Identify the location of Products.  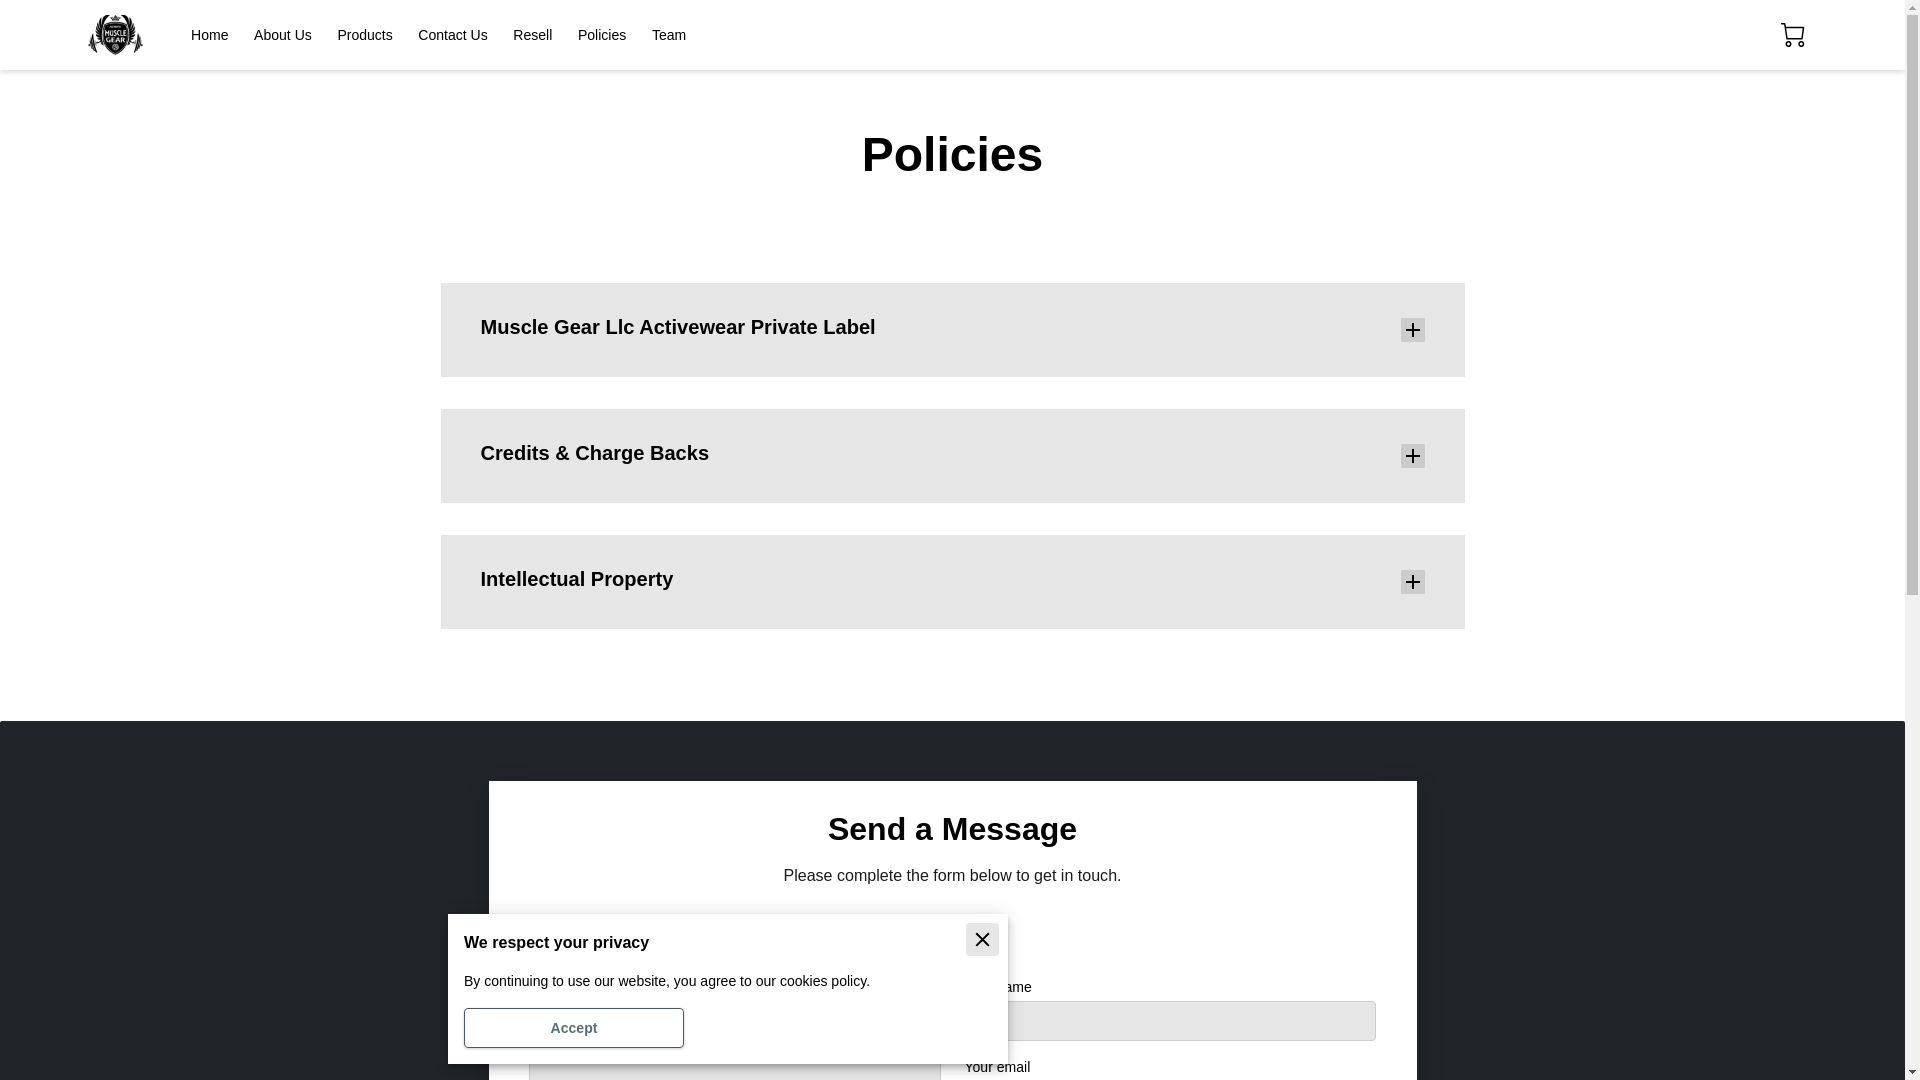
(364, 36).